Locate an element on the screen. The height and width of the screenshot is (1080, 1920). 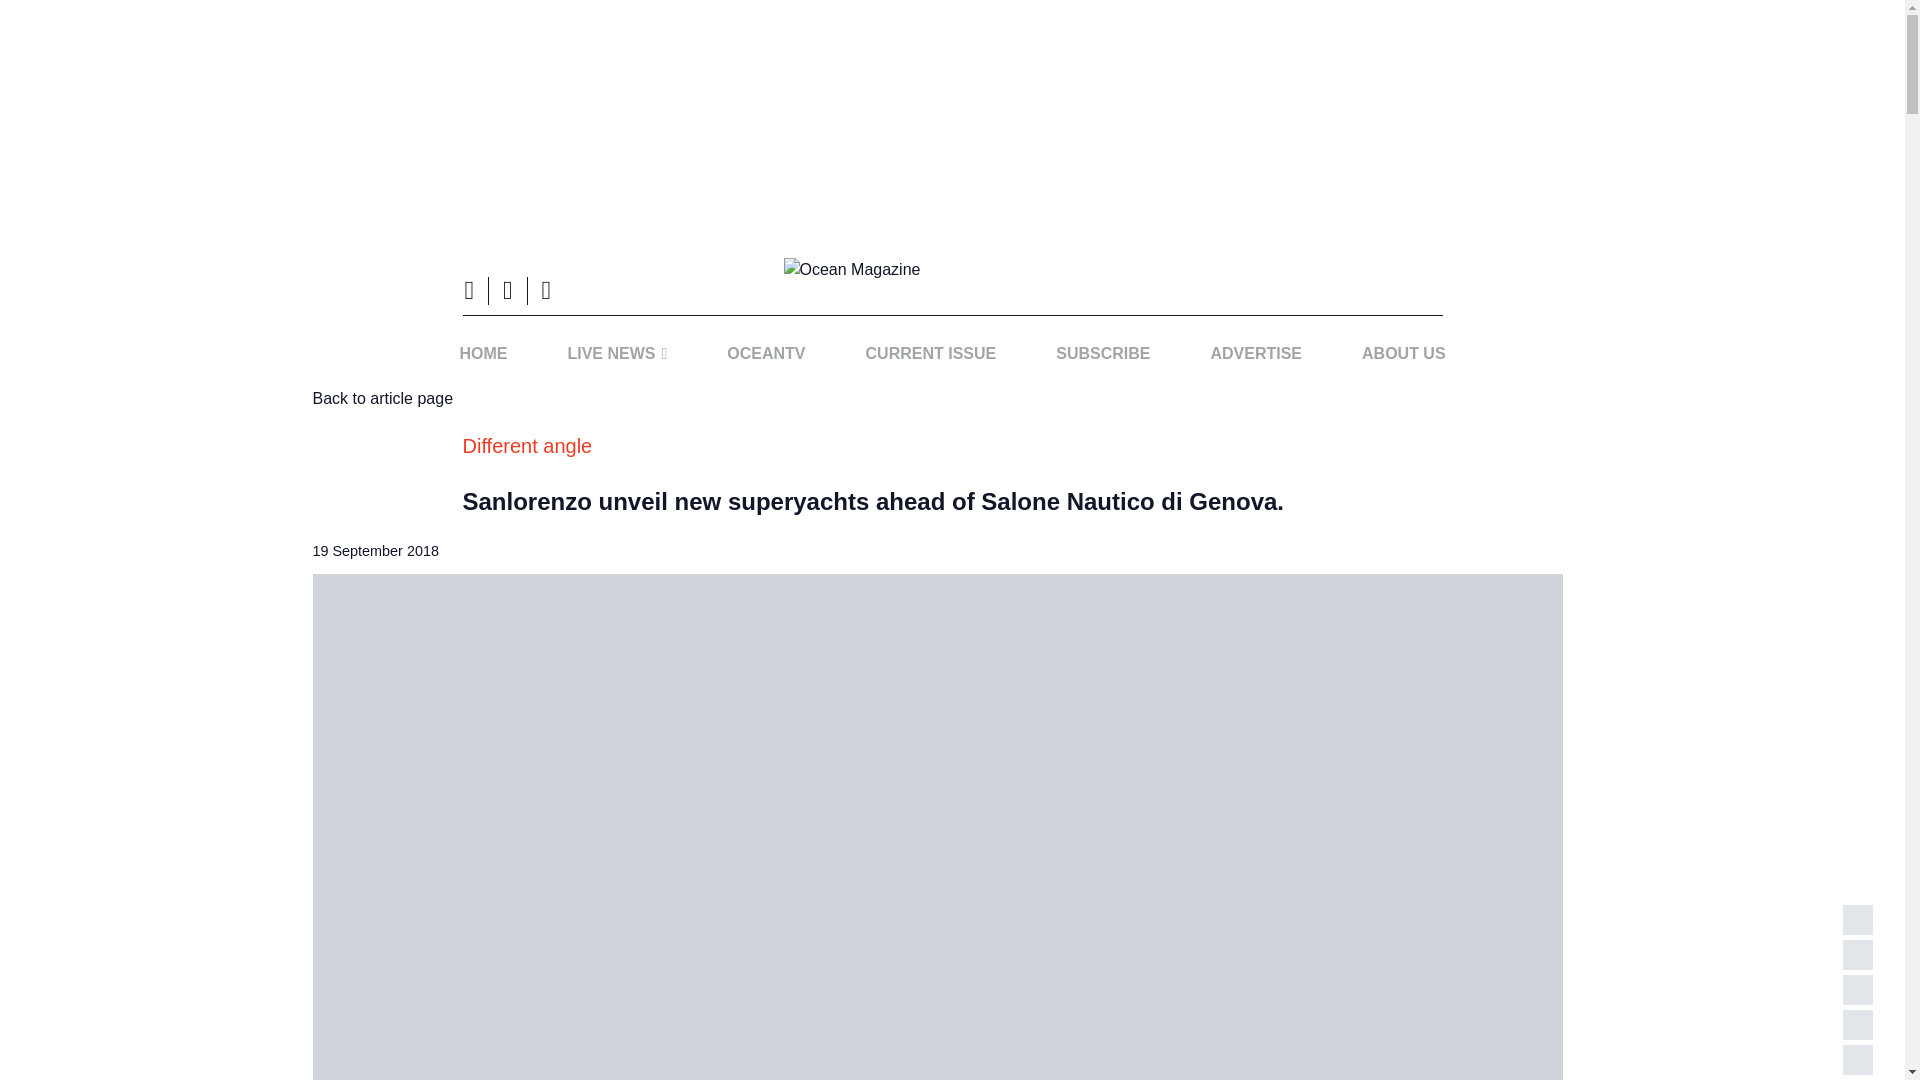
Back to article page is located at coordinates (382, 398).